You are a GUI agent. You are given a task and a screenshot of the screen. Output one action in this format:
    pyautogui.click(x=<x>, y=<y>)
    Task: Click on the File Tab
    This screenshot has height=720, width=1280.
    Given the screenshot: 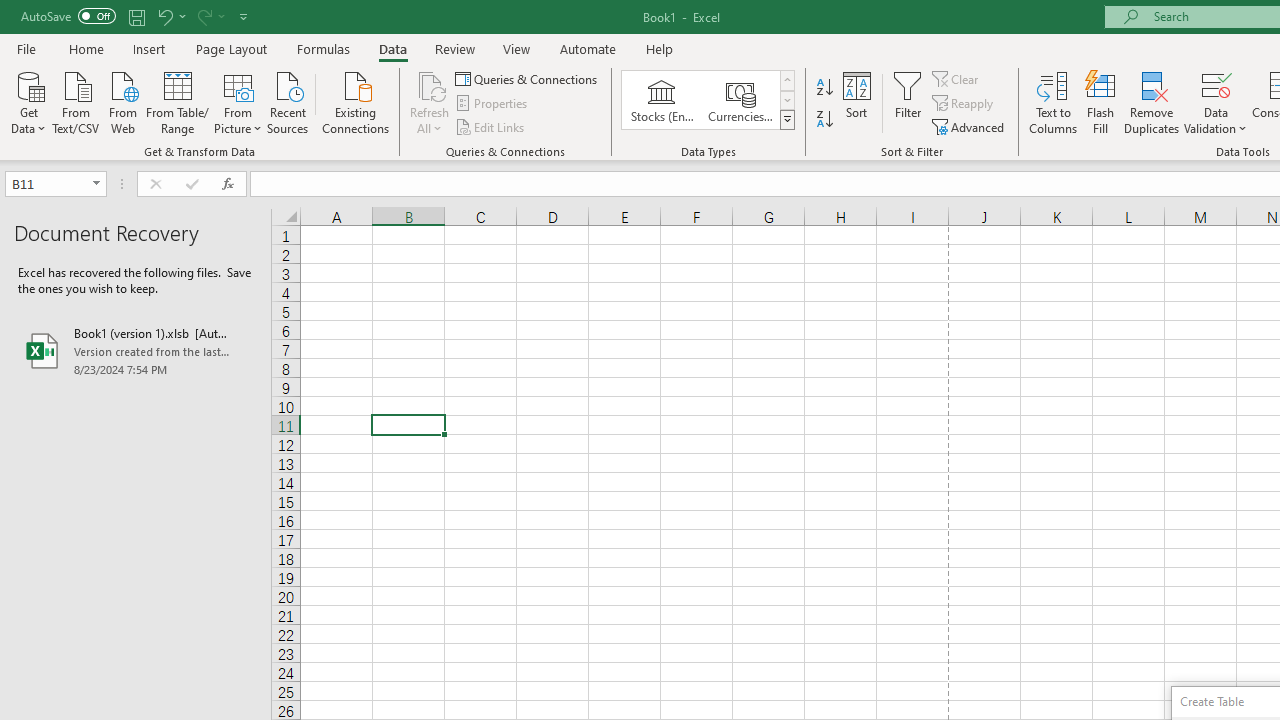 What is the action you would take?
    pyautogui.click(x=26, y=48)
    